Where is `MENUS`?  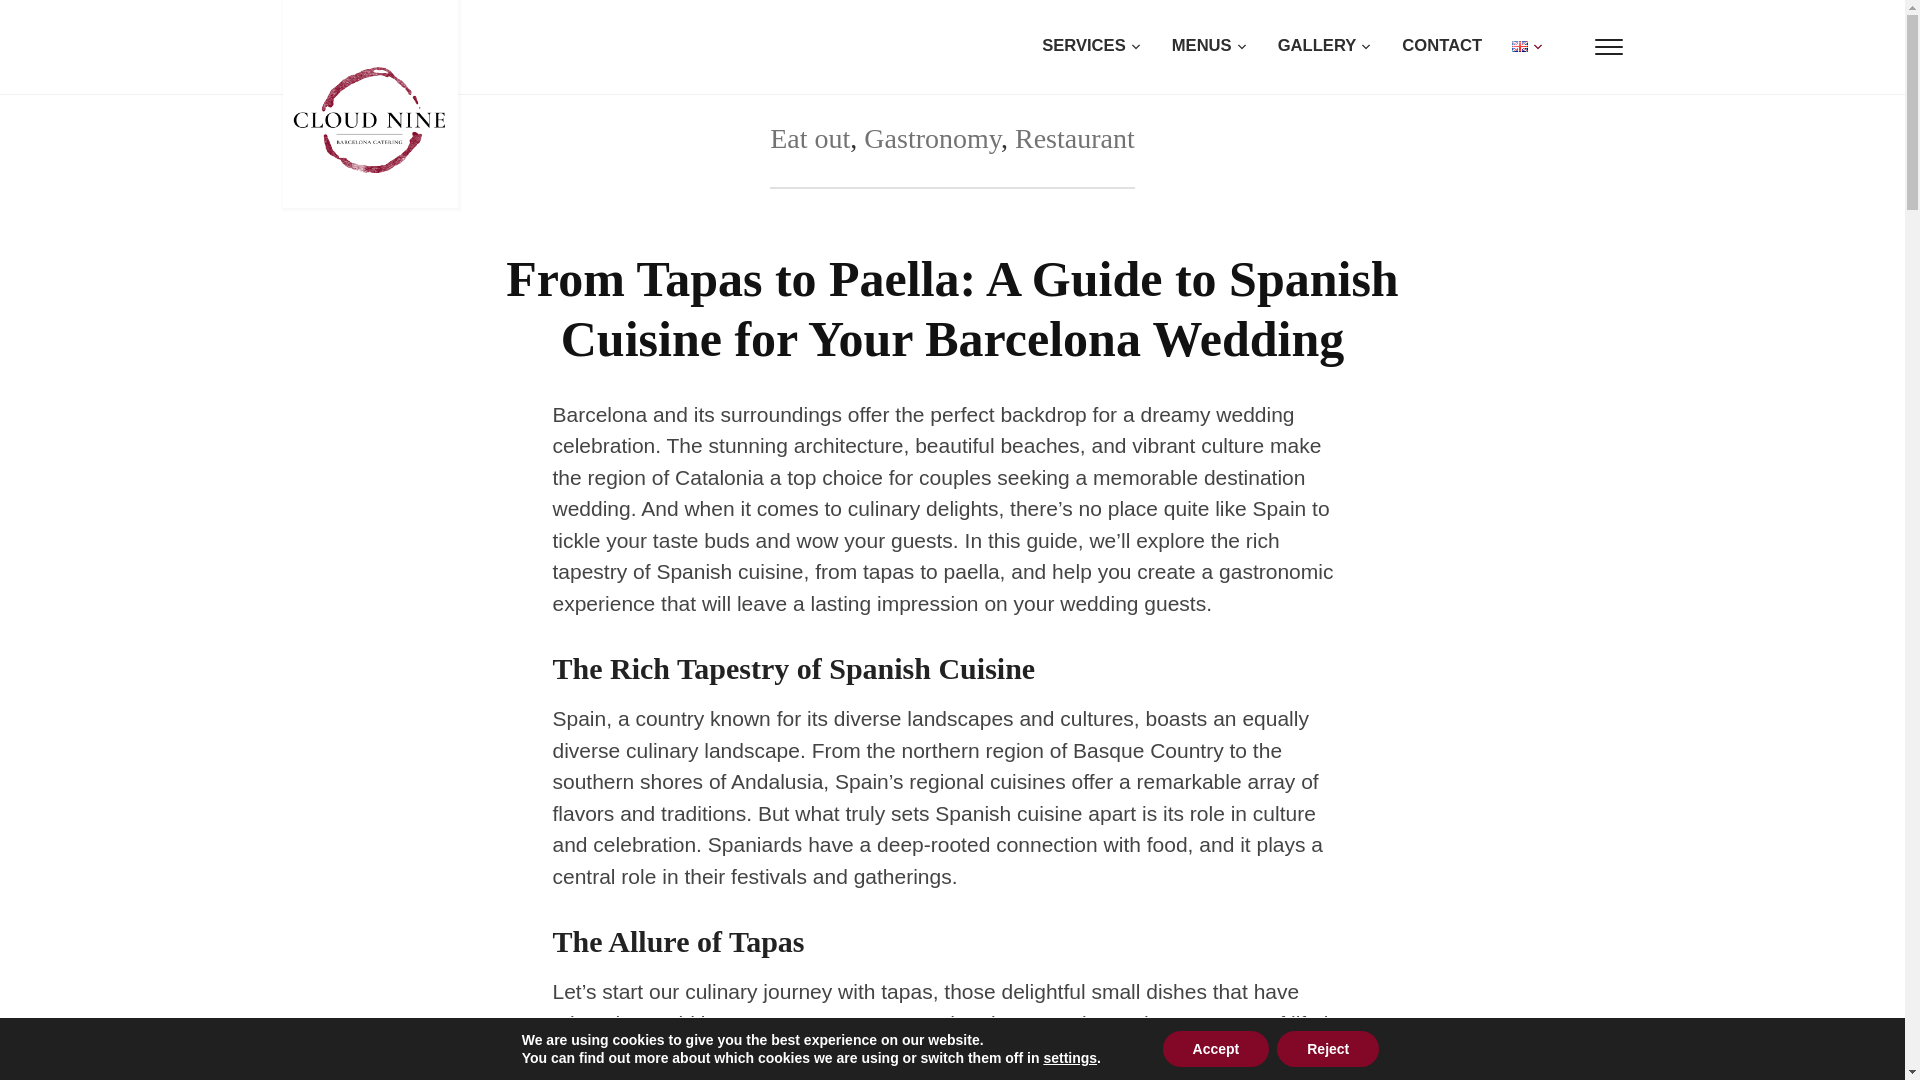 MENUS is located at coordinates (1195, 52).